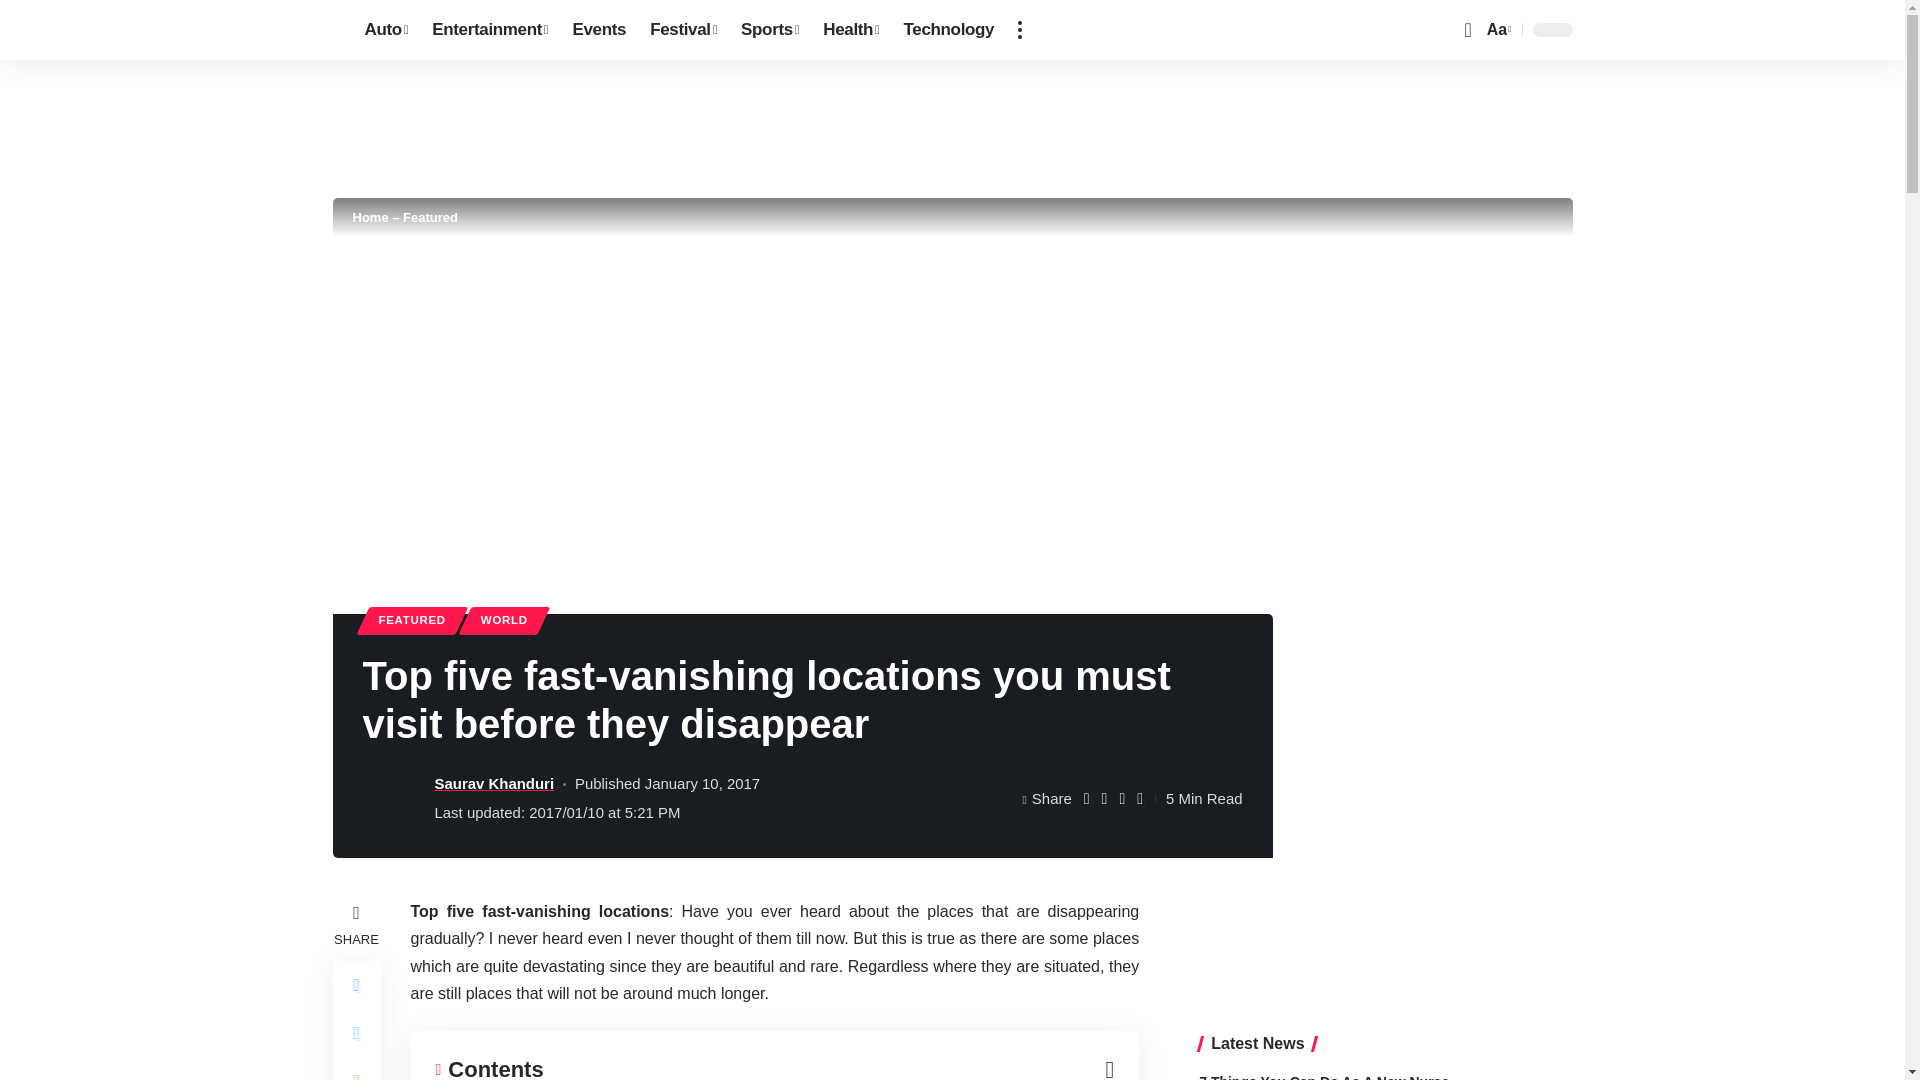 This screenshot has width=1920, height=1080. Describe the element at coordinates (369, 216) in the screenshot. I see `Home` at that location.